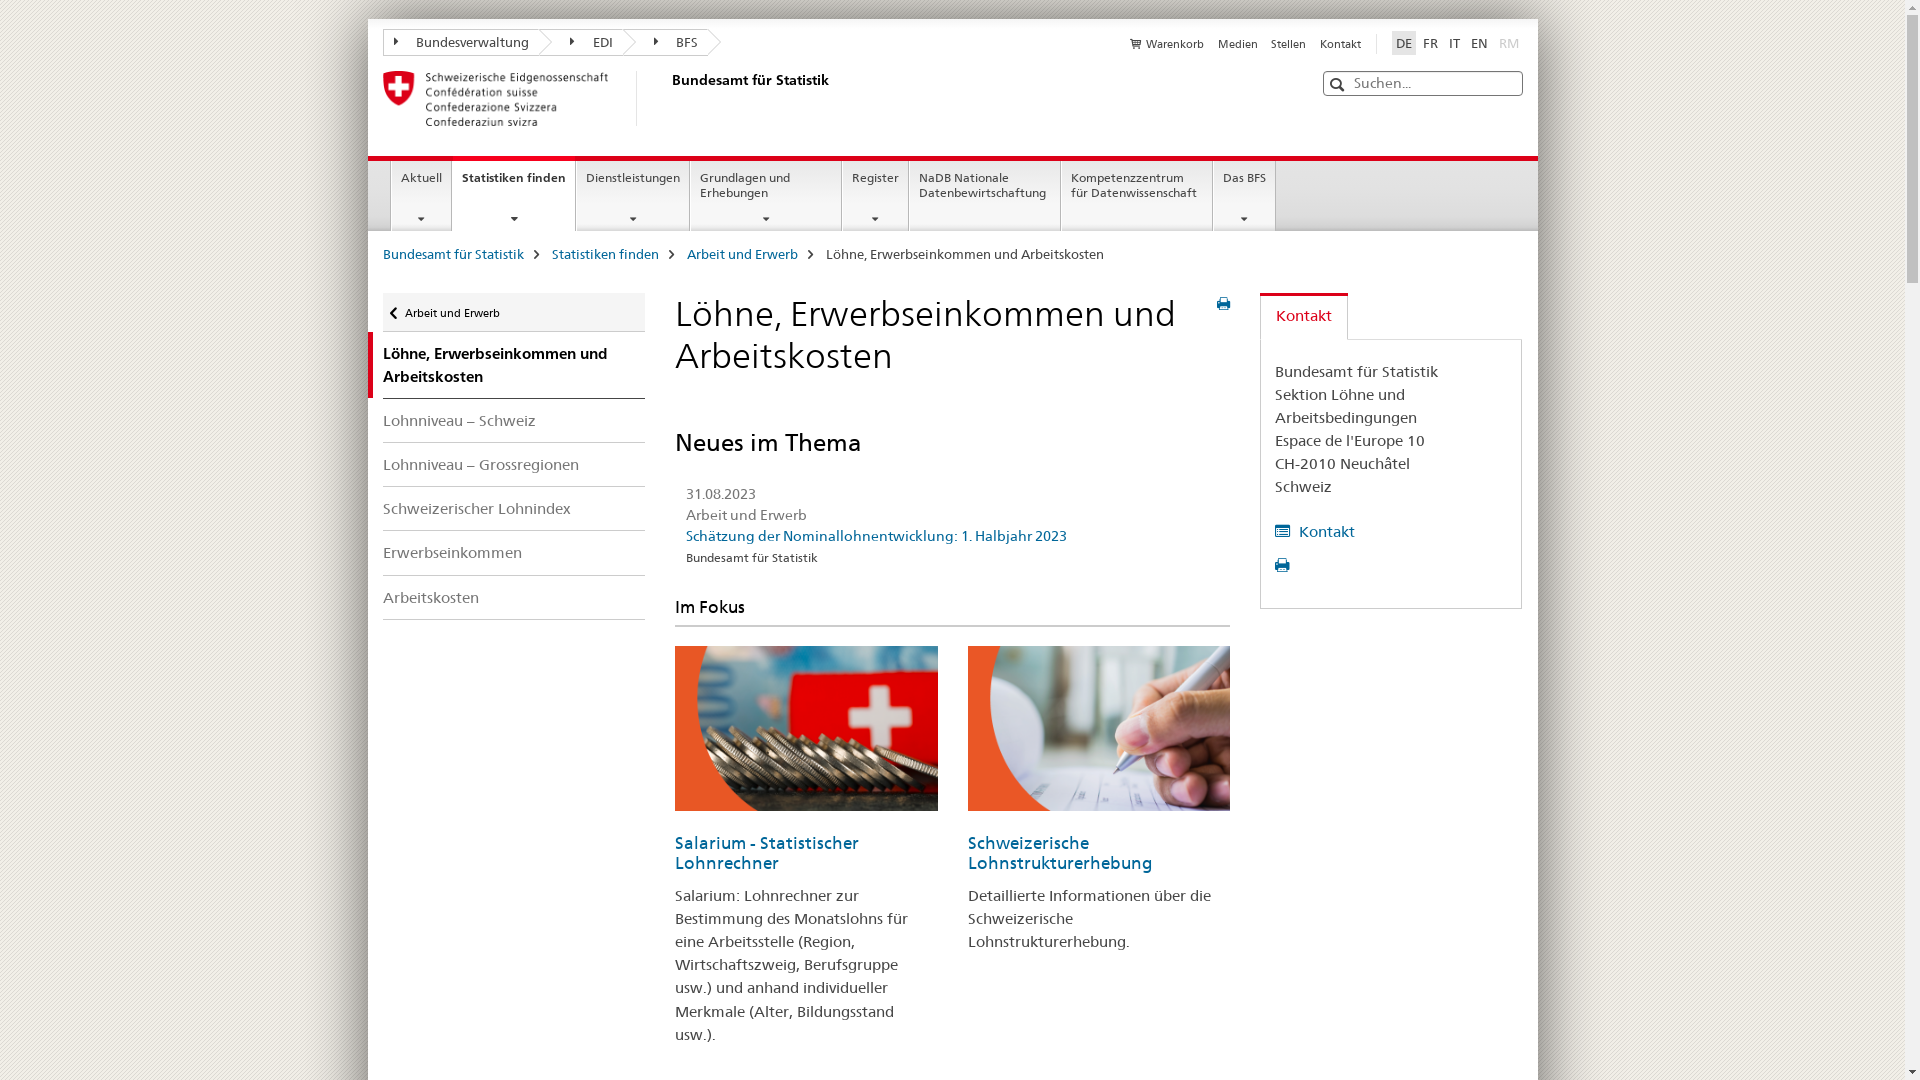  I want to click on EN, so click(1478, 43).